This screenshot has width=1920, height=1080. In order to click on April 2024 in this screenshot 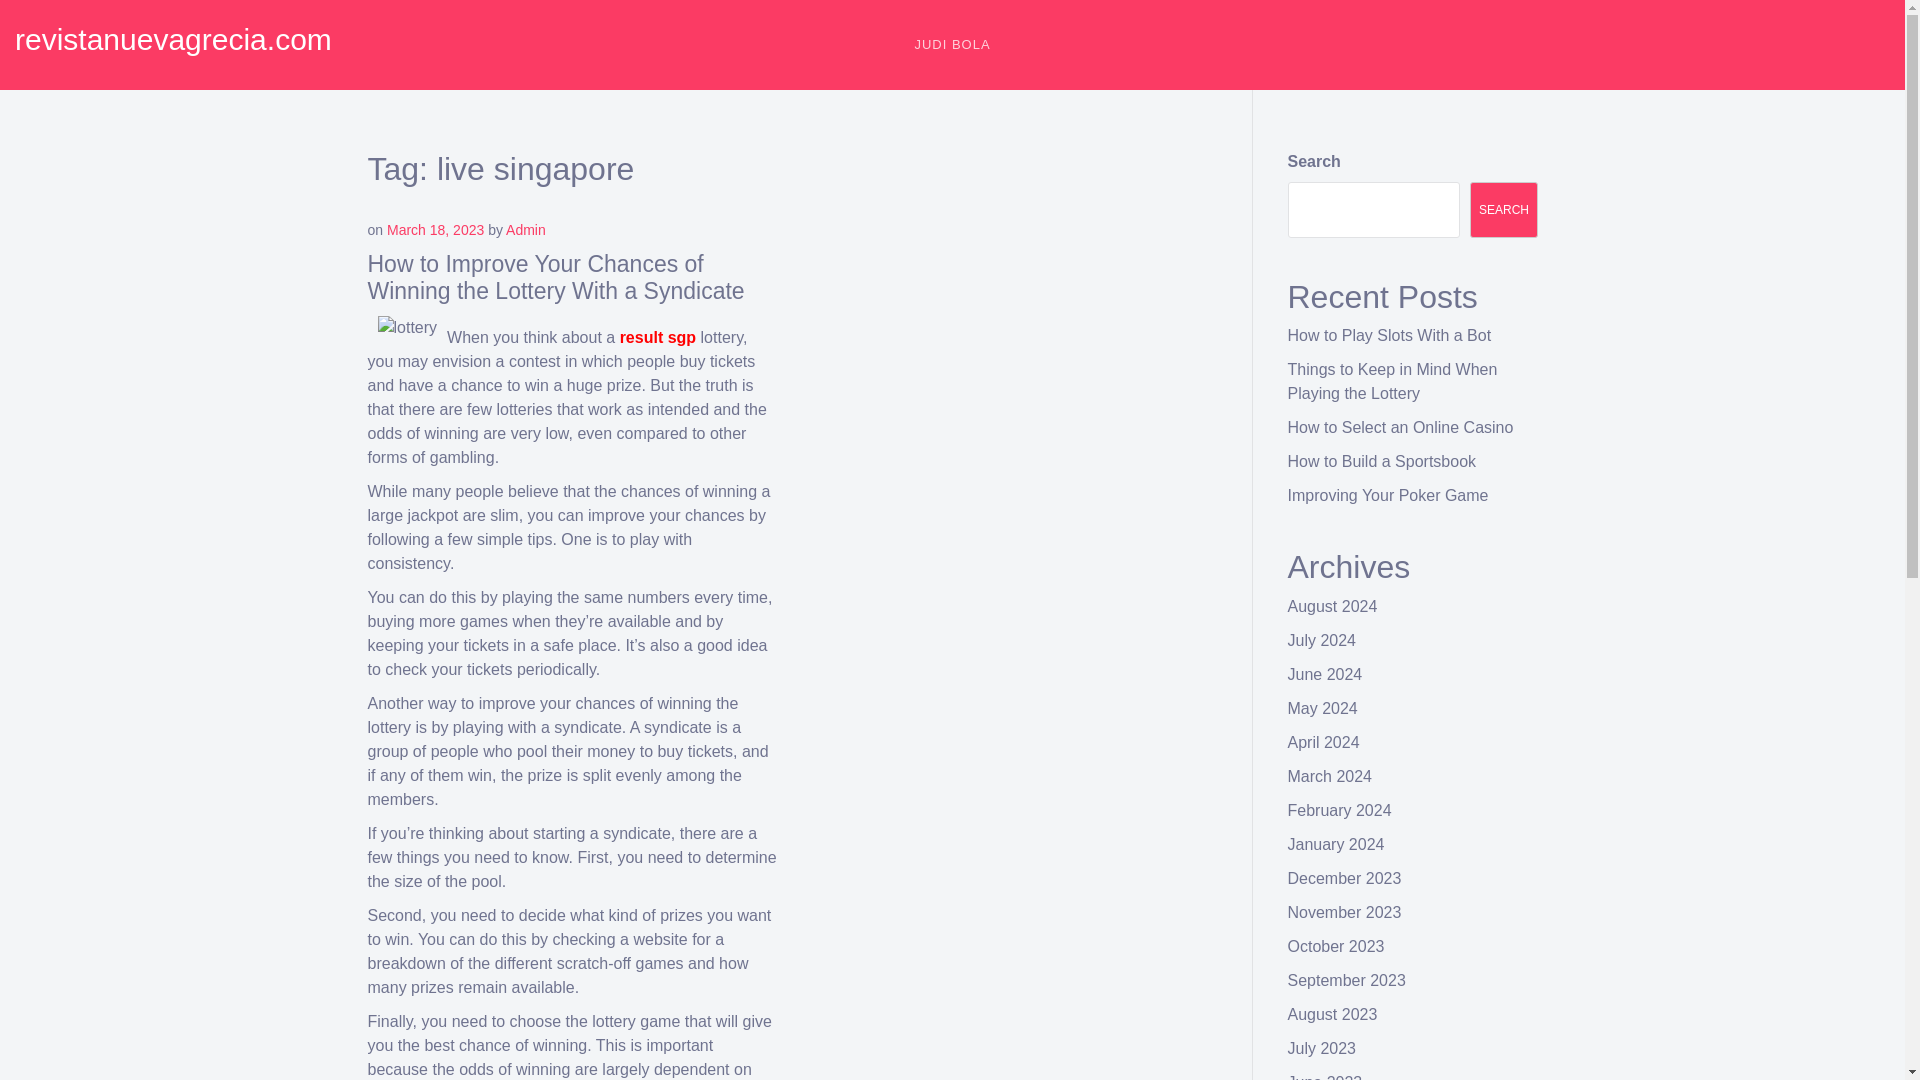, I will do `click(1324, 742)`.